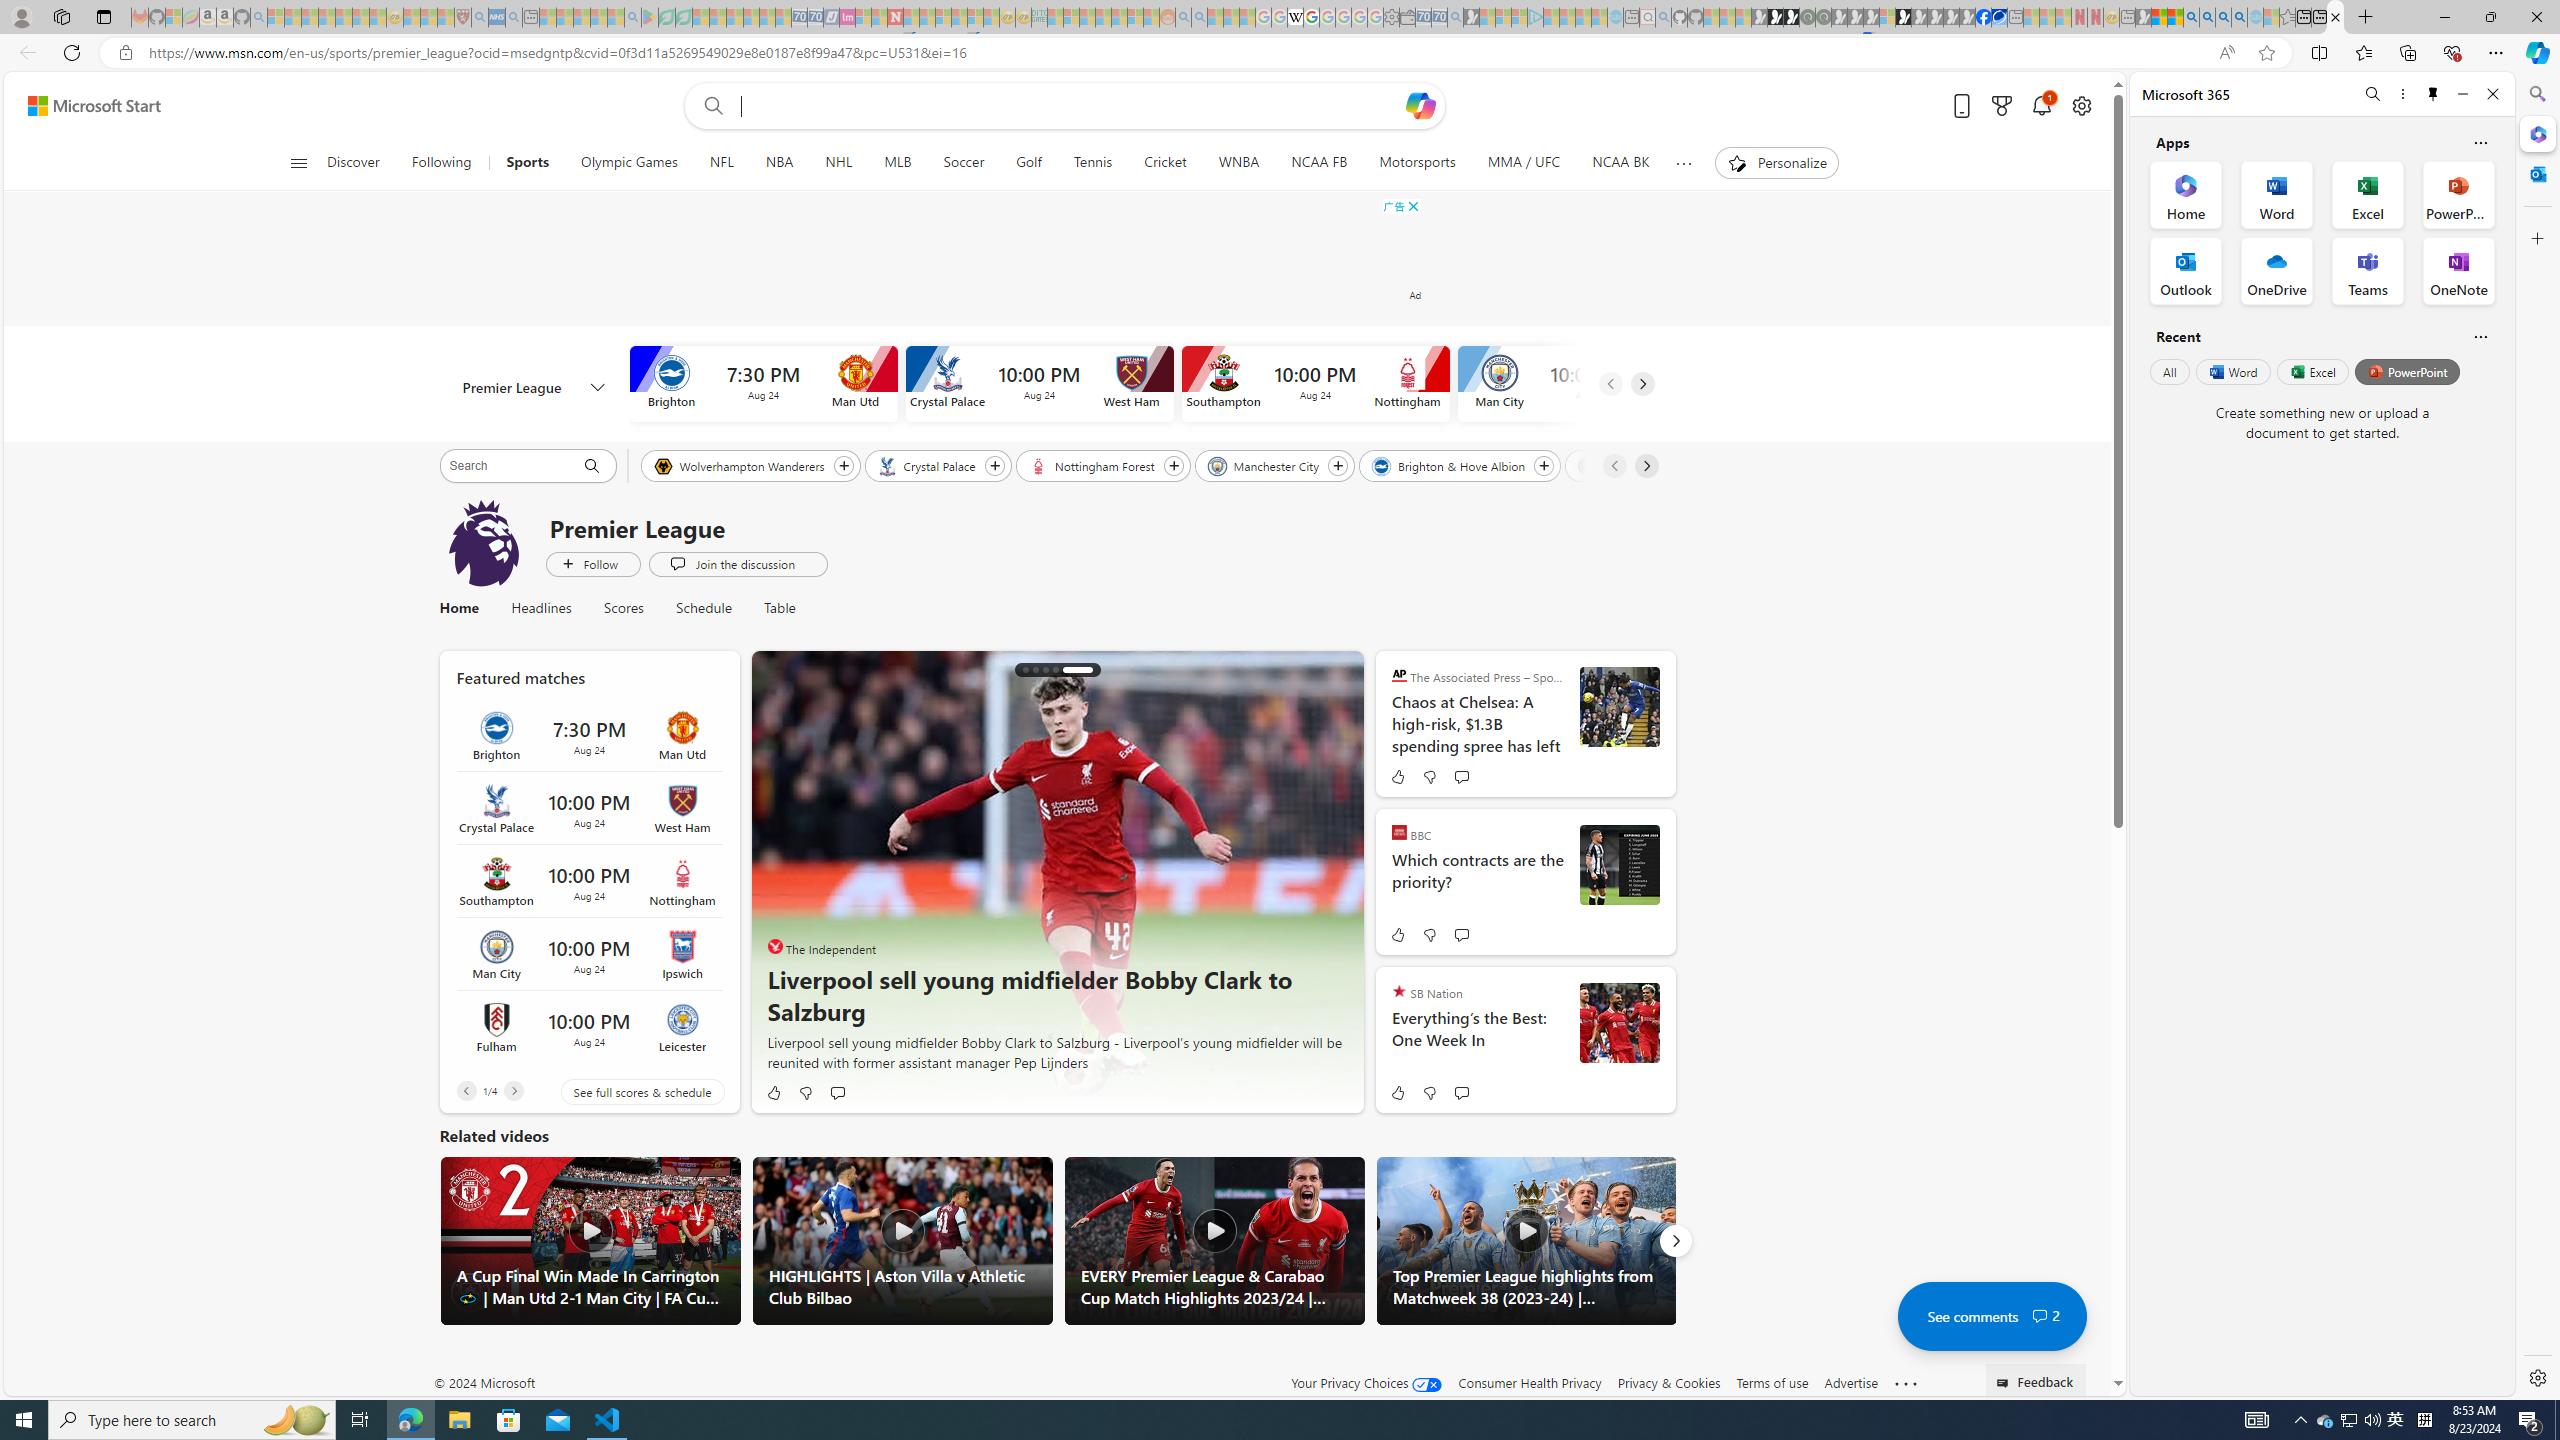 This screenshot has height=1440, width=2560. I want to click on Fulham vs Leicester Time 10:00 PM Date Aug 24, so click(588, 1028).